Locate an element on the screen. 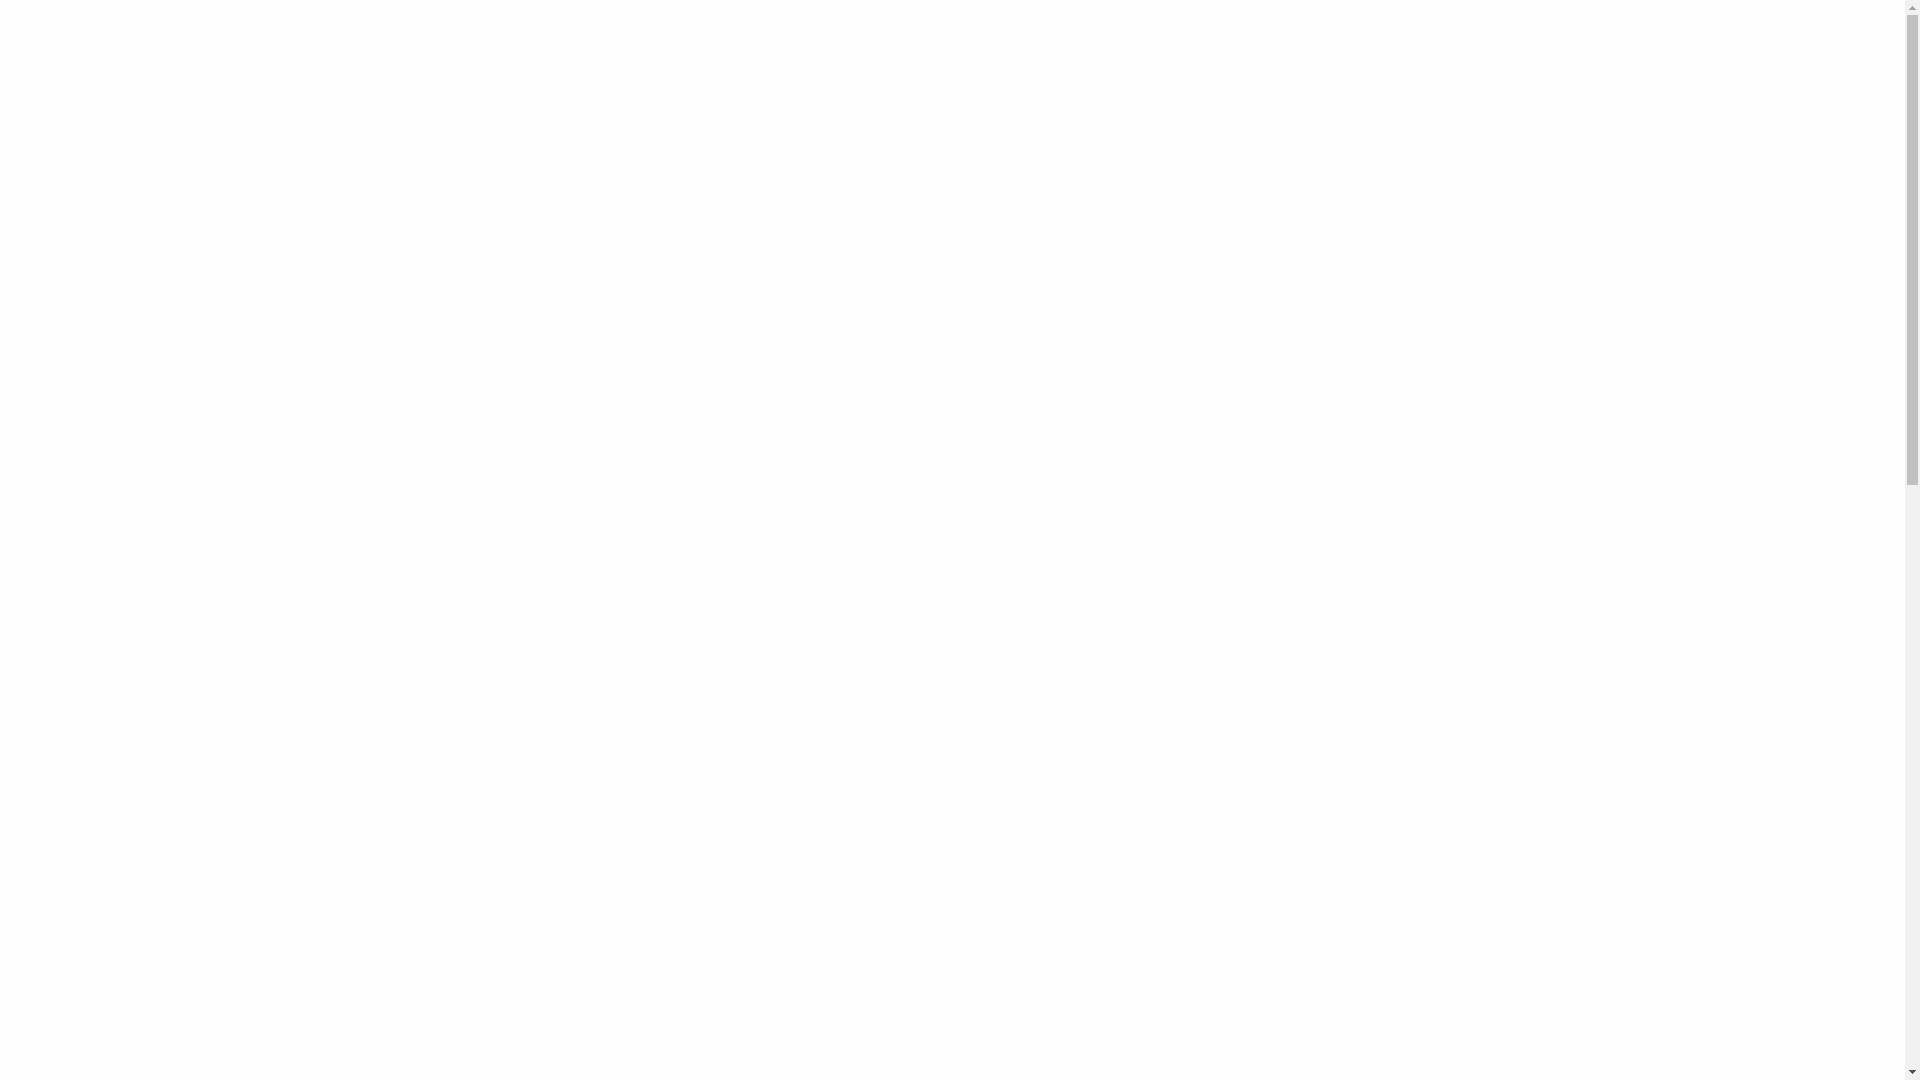  Videos is located at coordinates (1392, 658).